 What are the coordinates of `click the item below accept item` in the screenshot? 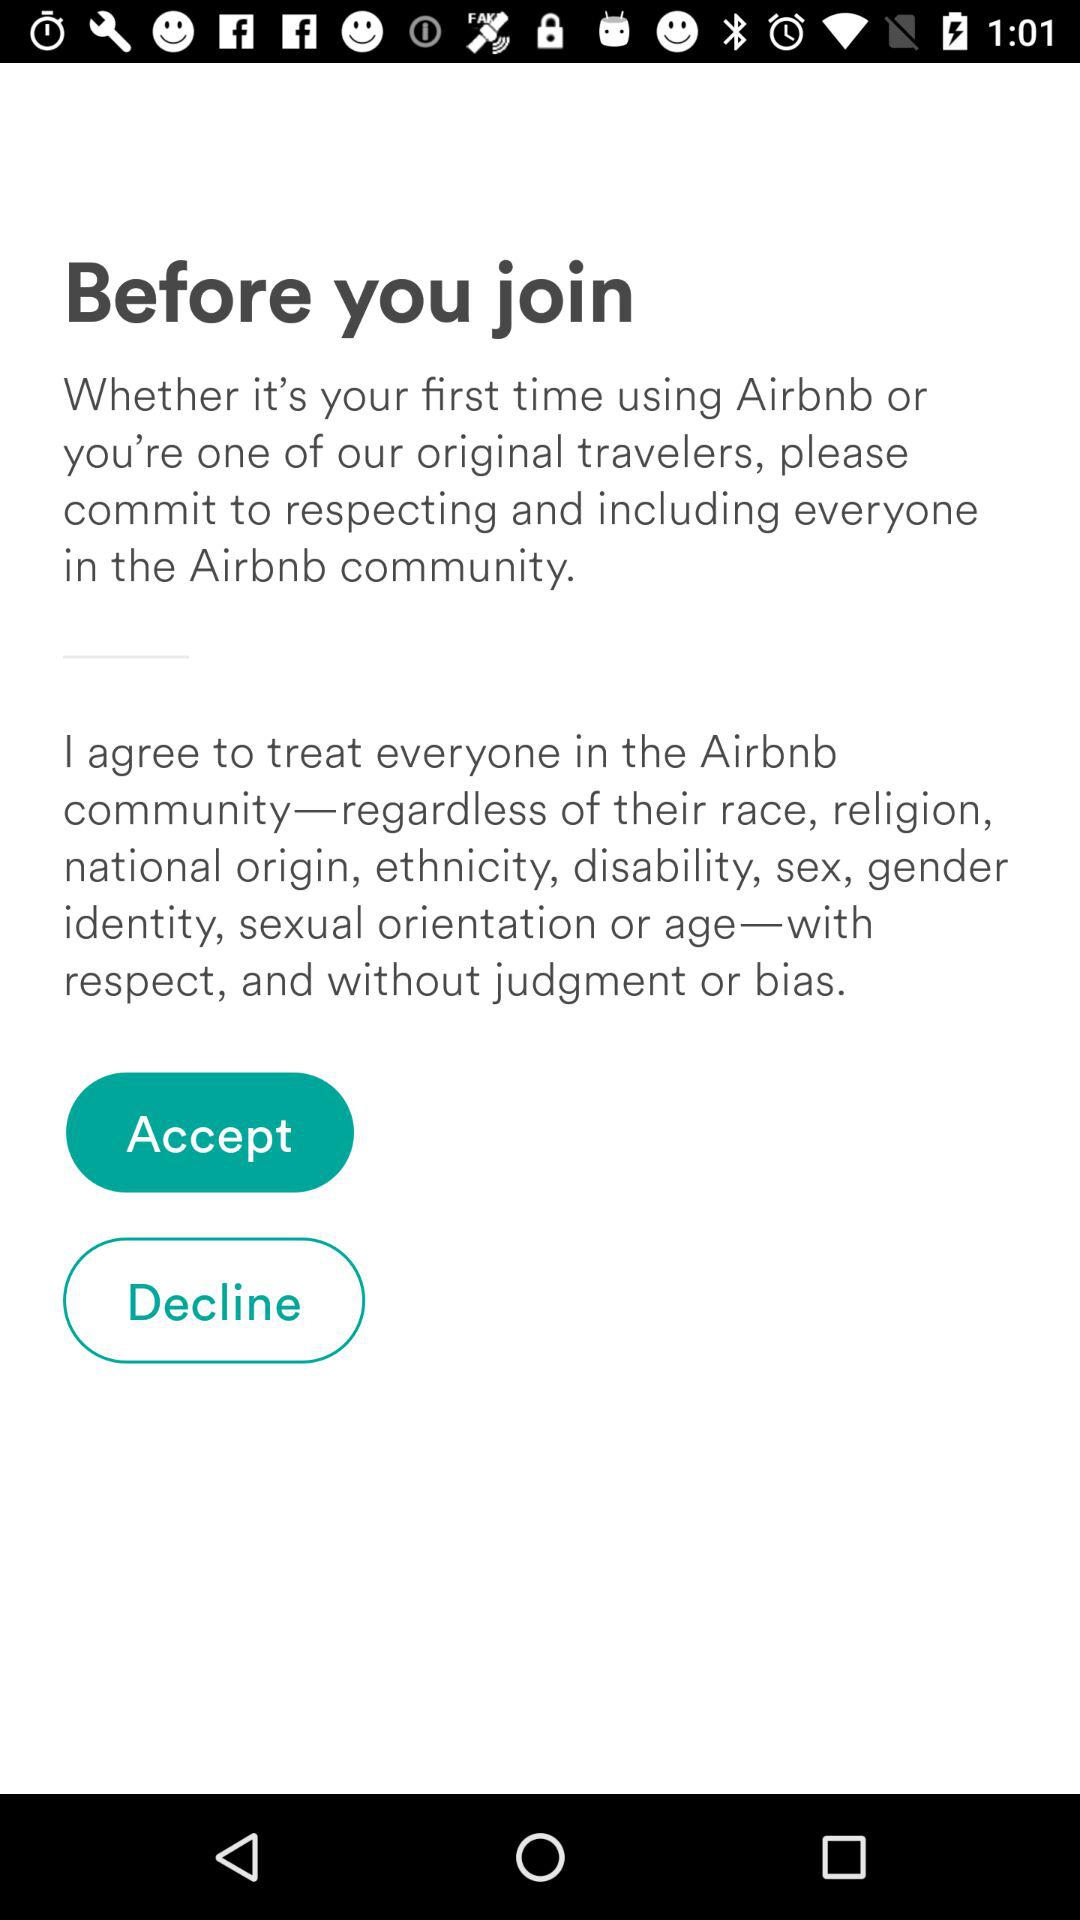 It's located at (214, 1300).